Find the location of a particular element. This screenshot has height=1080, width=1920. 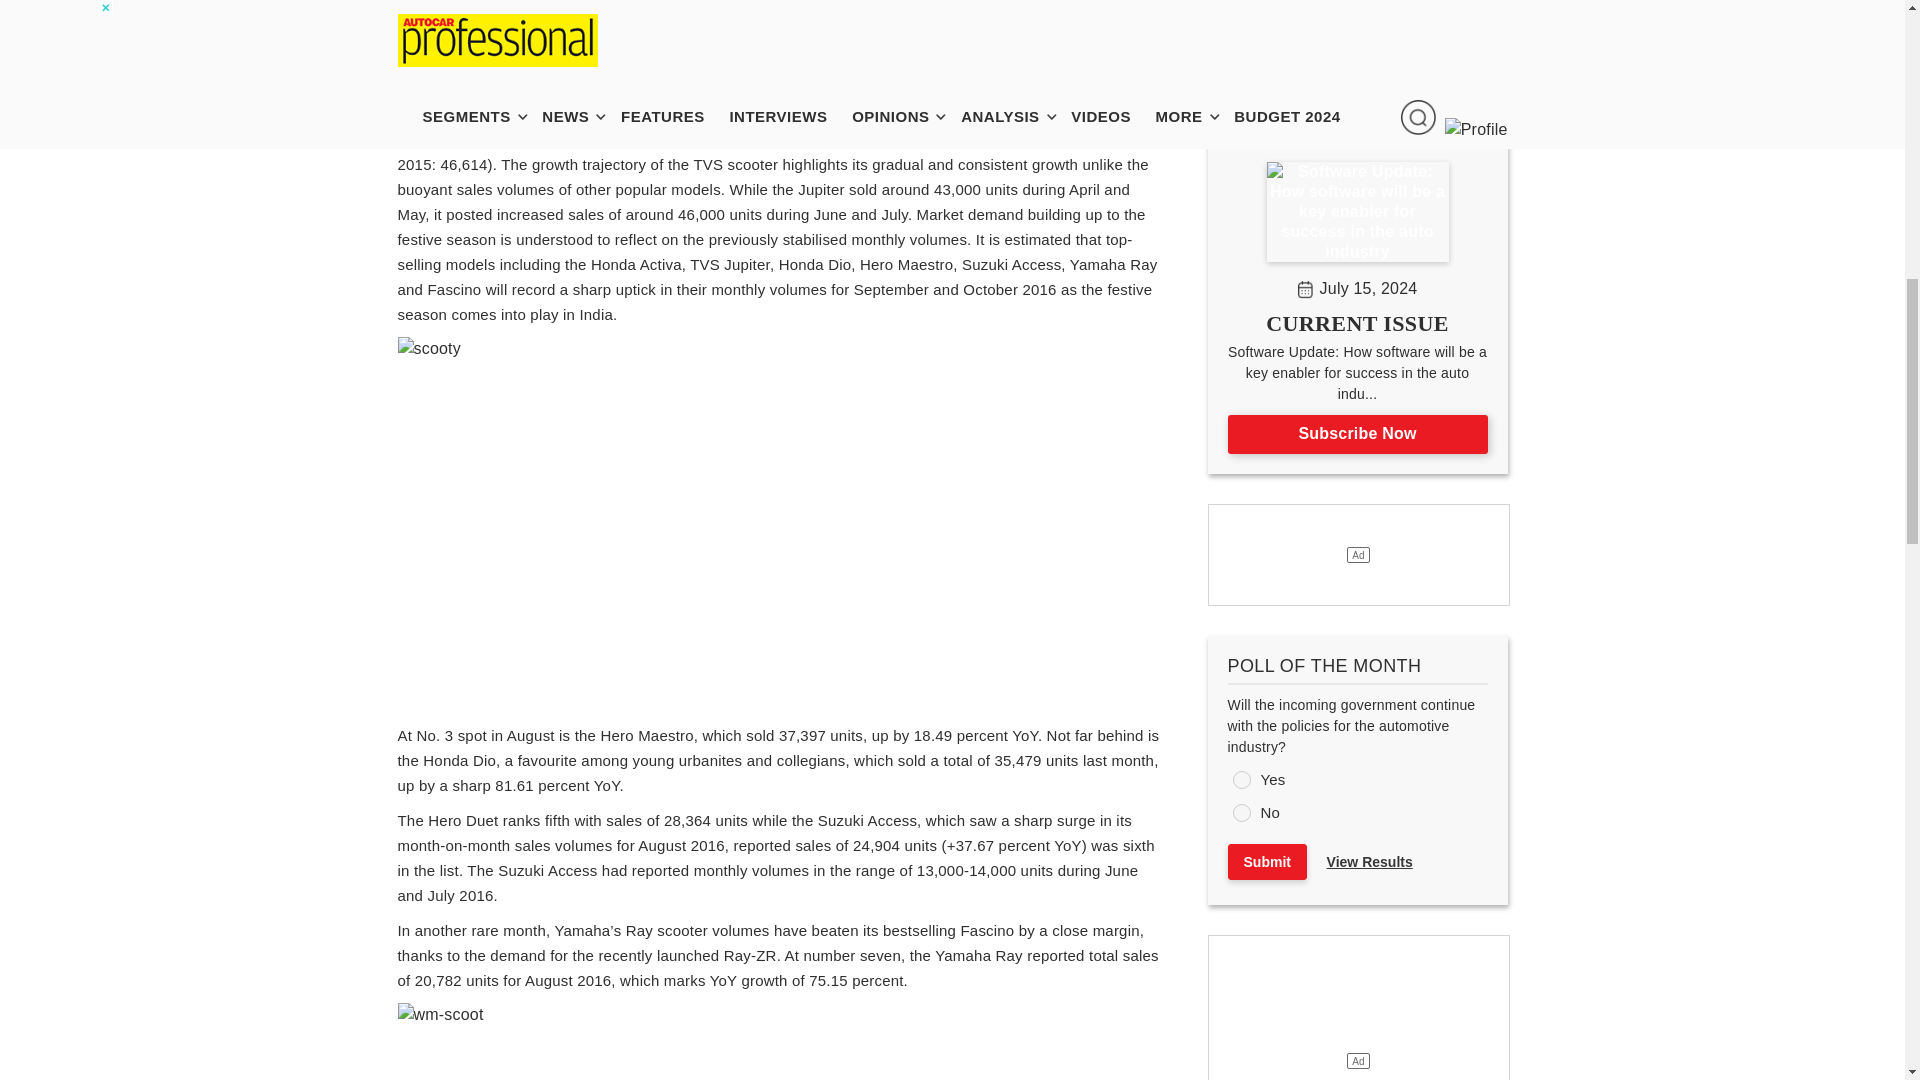

294 is located at coordinates (1240, 812).